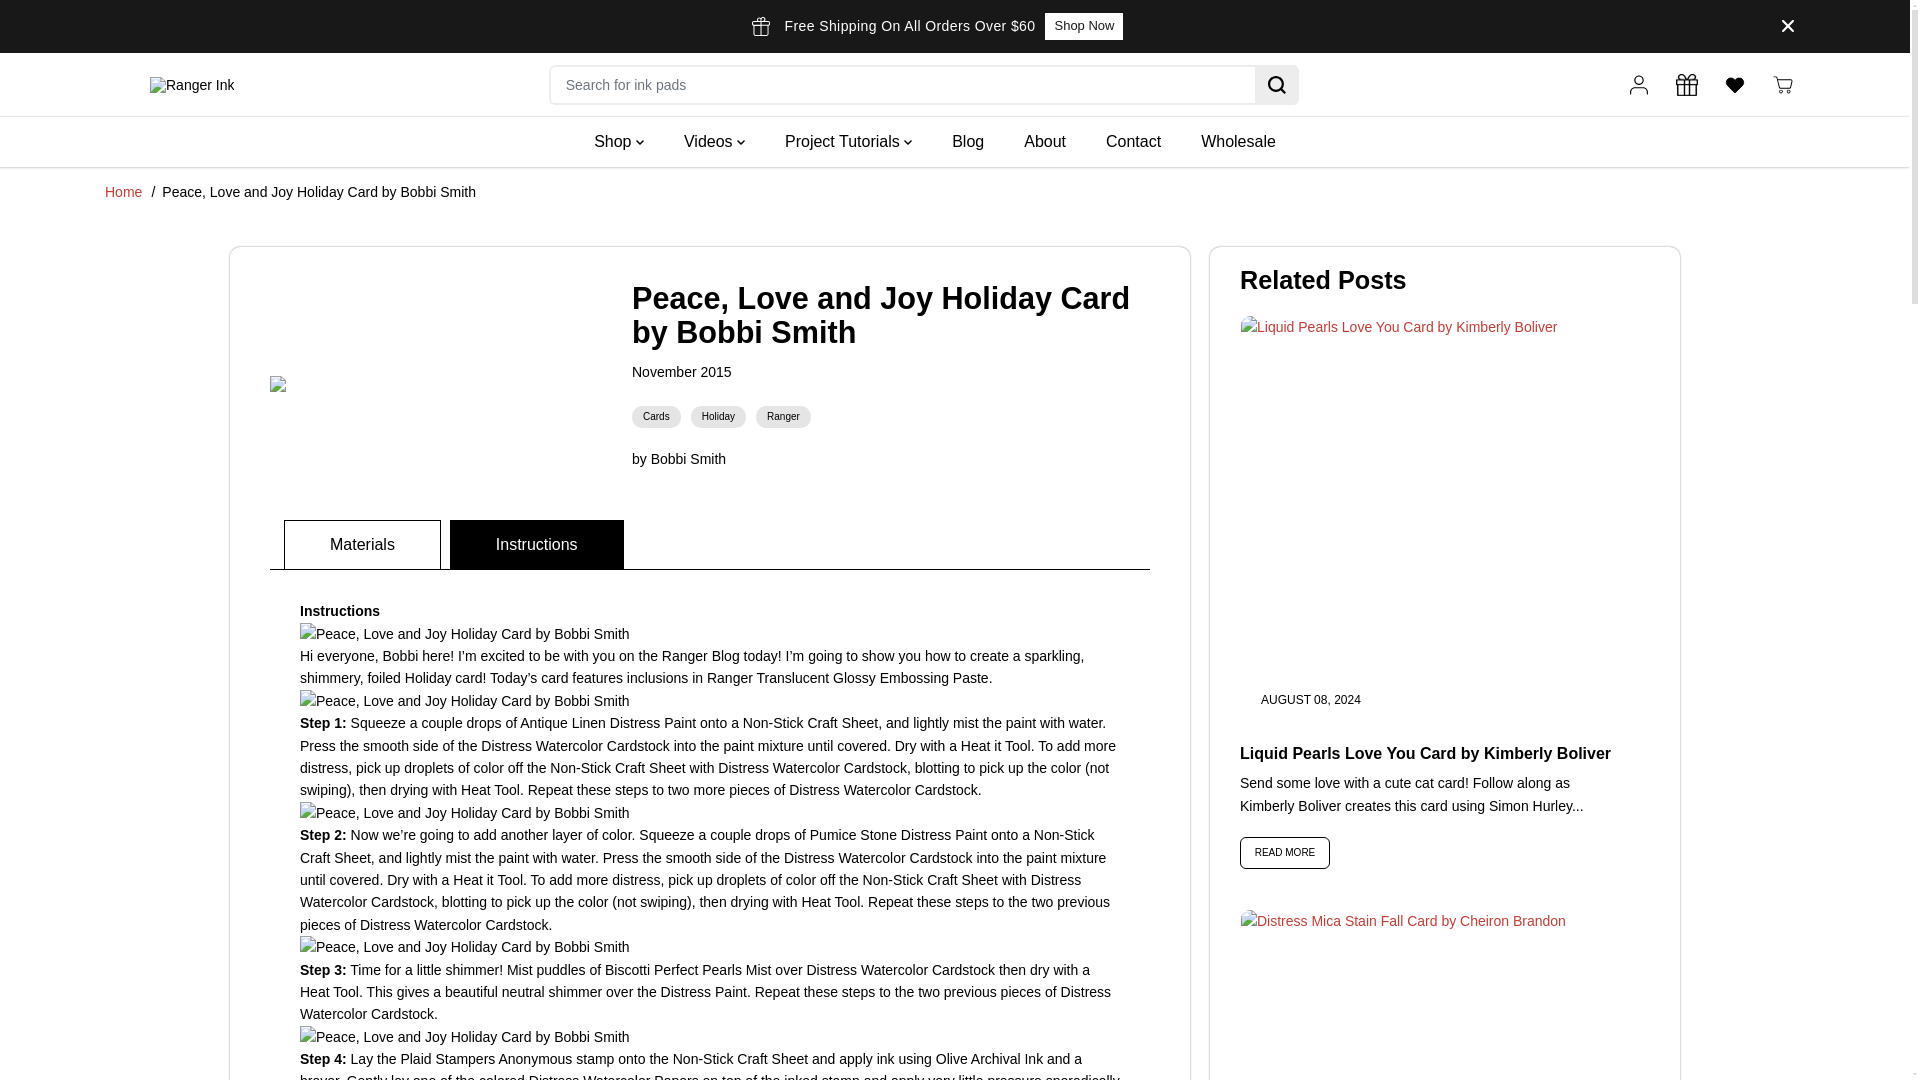 Image resolution: width=1920 pixels, height=1080 pixels. I want to click on Home, so click(124, 191).